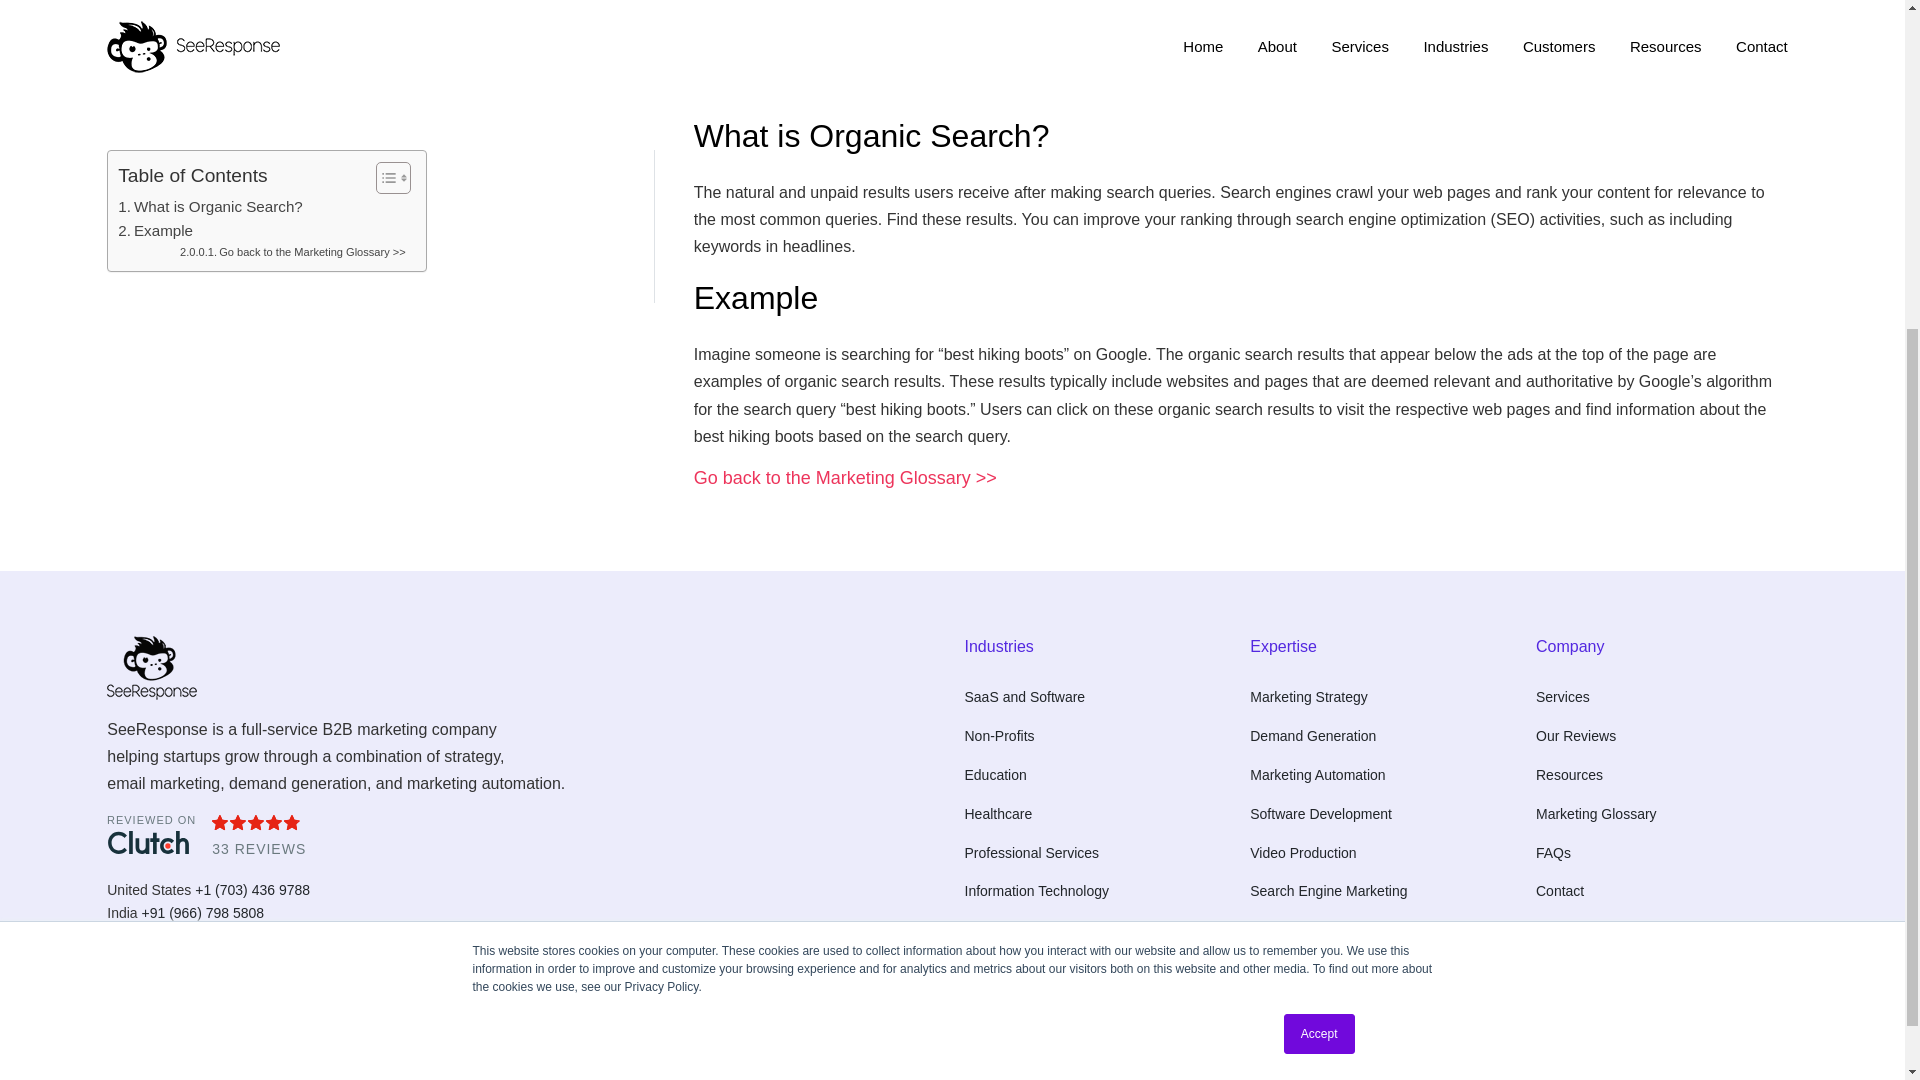 This screenshot has width=1920, height=1080. I want to click on Accept, so click(1320, 548).